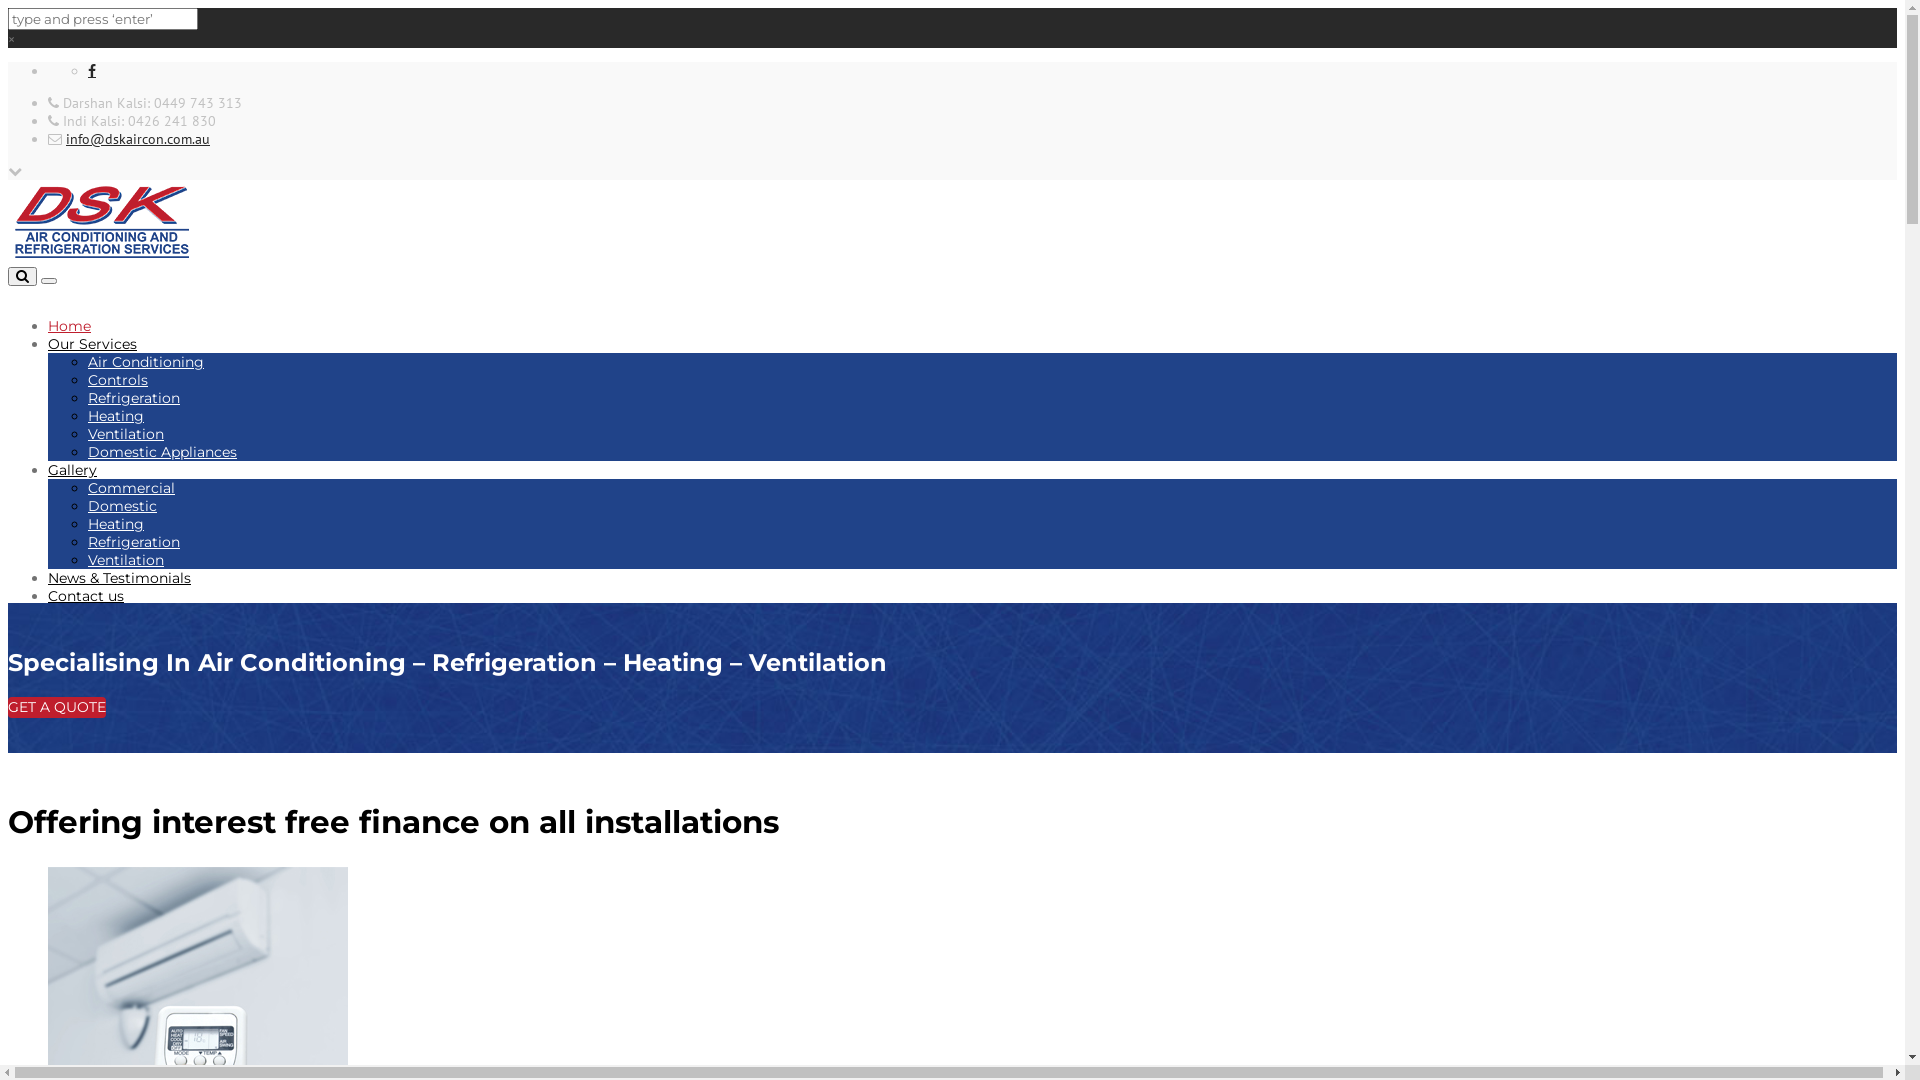 The height and width of the screenshot is (1080, 1920). I want to click on Gallery, so click(72, 470).